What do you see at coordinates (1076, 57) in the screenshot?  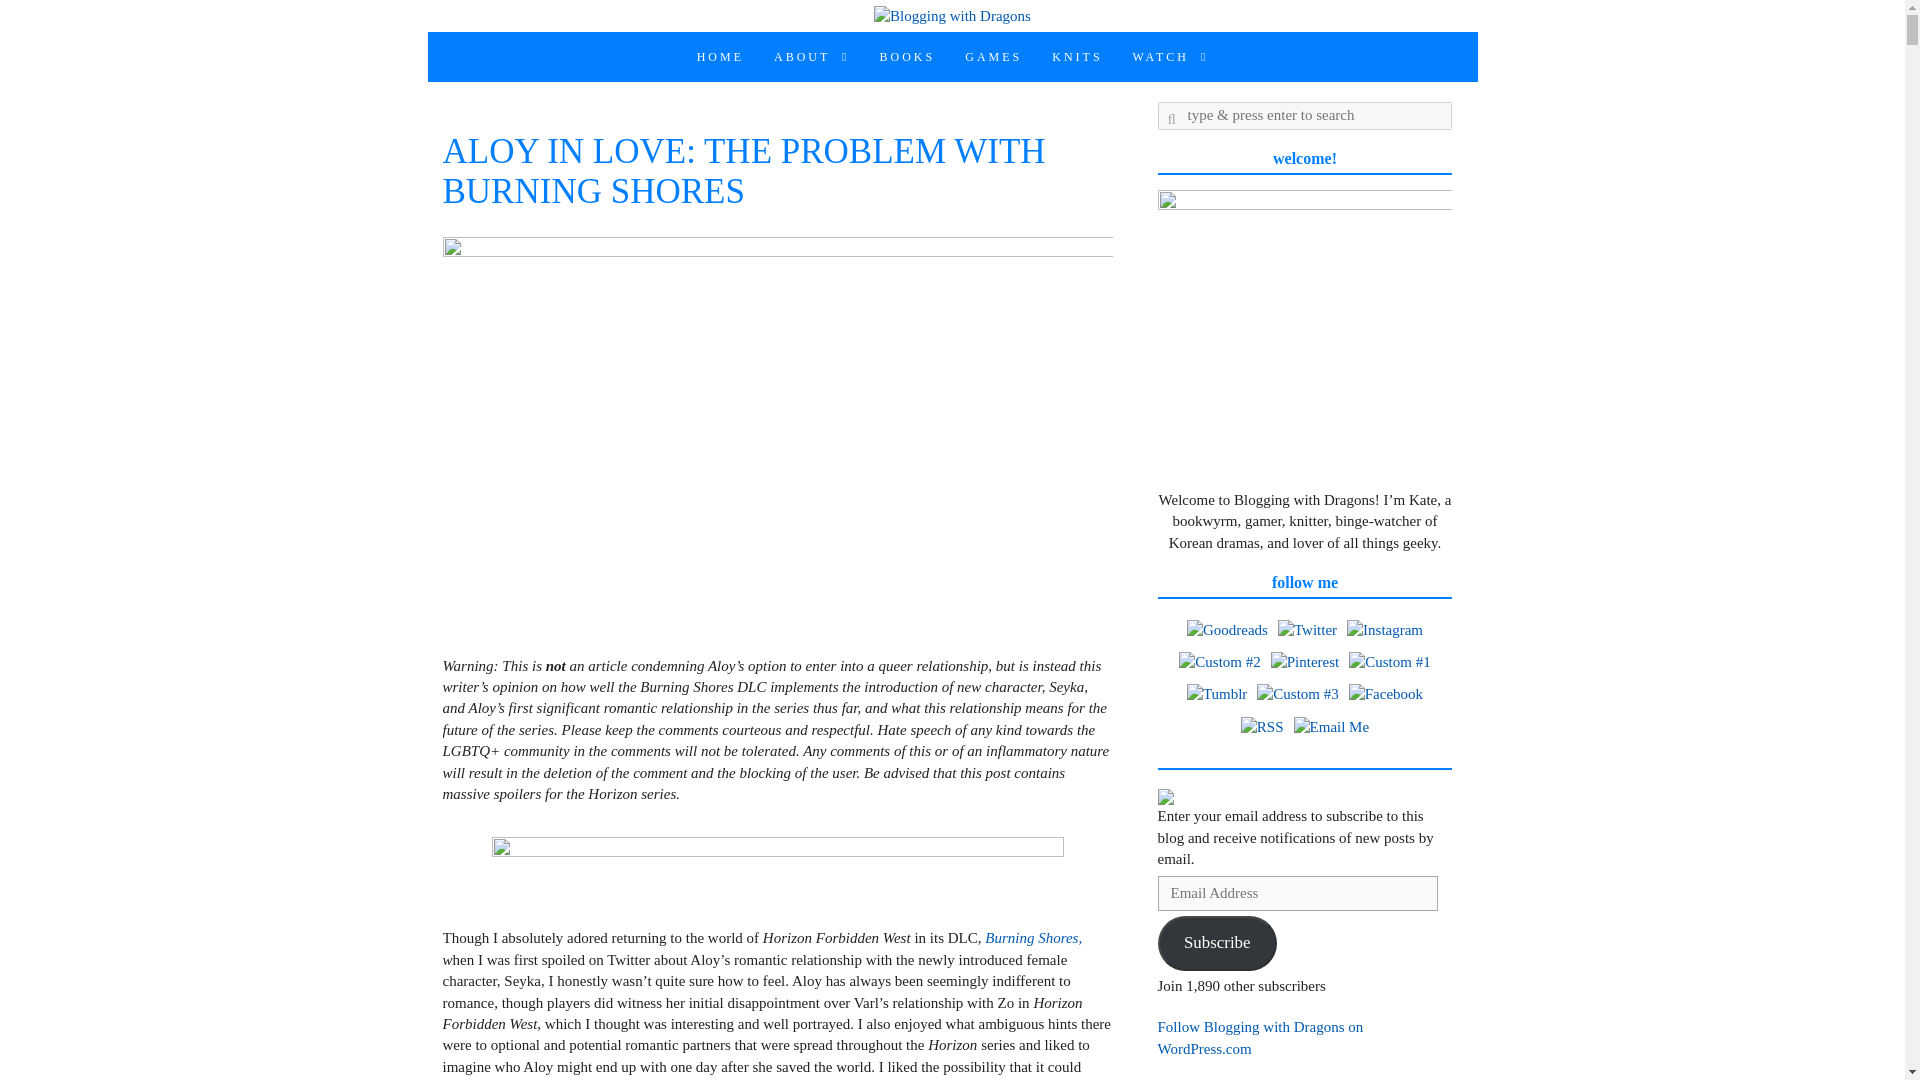 I see `KNITS` at bounding box center [1076, 57].